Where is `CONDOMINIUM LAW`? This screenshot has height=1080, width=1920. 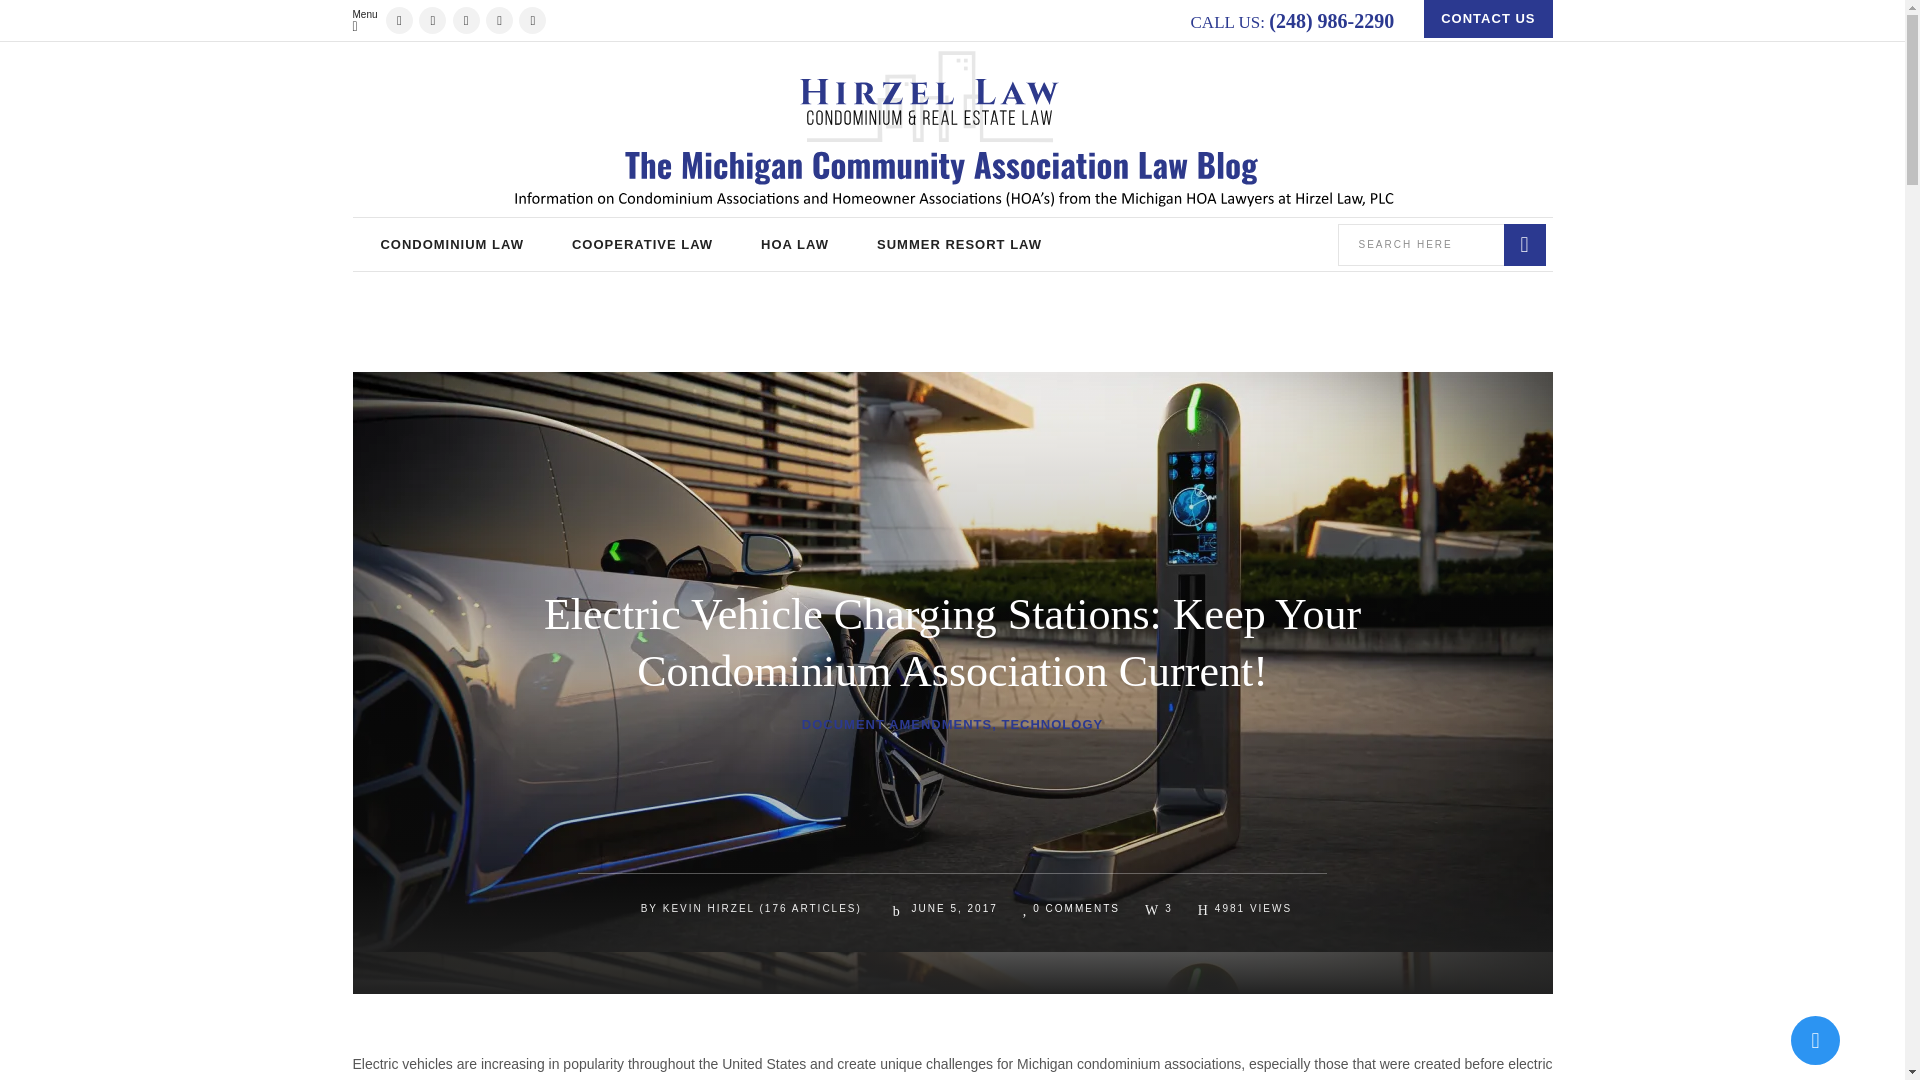
CONDOMINIUM LAW is located at coordinates (451, 244).